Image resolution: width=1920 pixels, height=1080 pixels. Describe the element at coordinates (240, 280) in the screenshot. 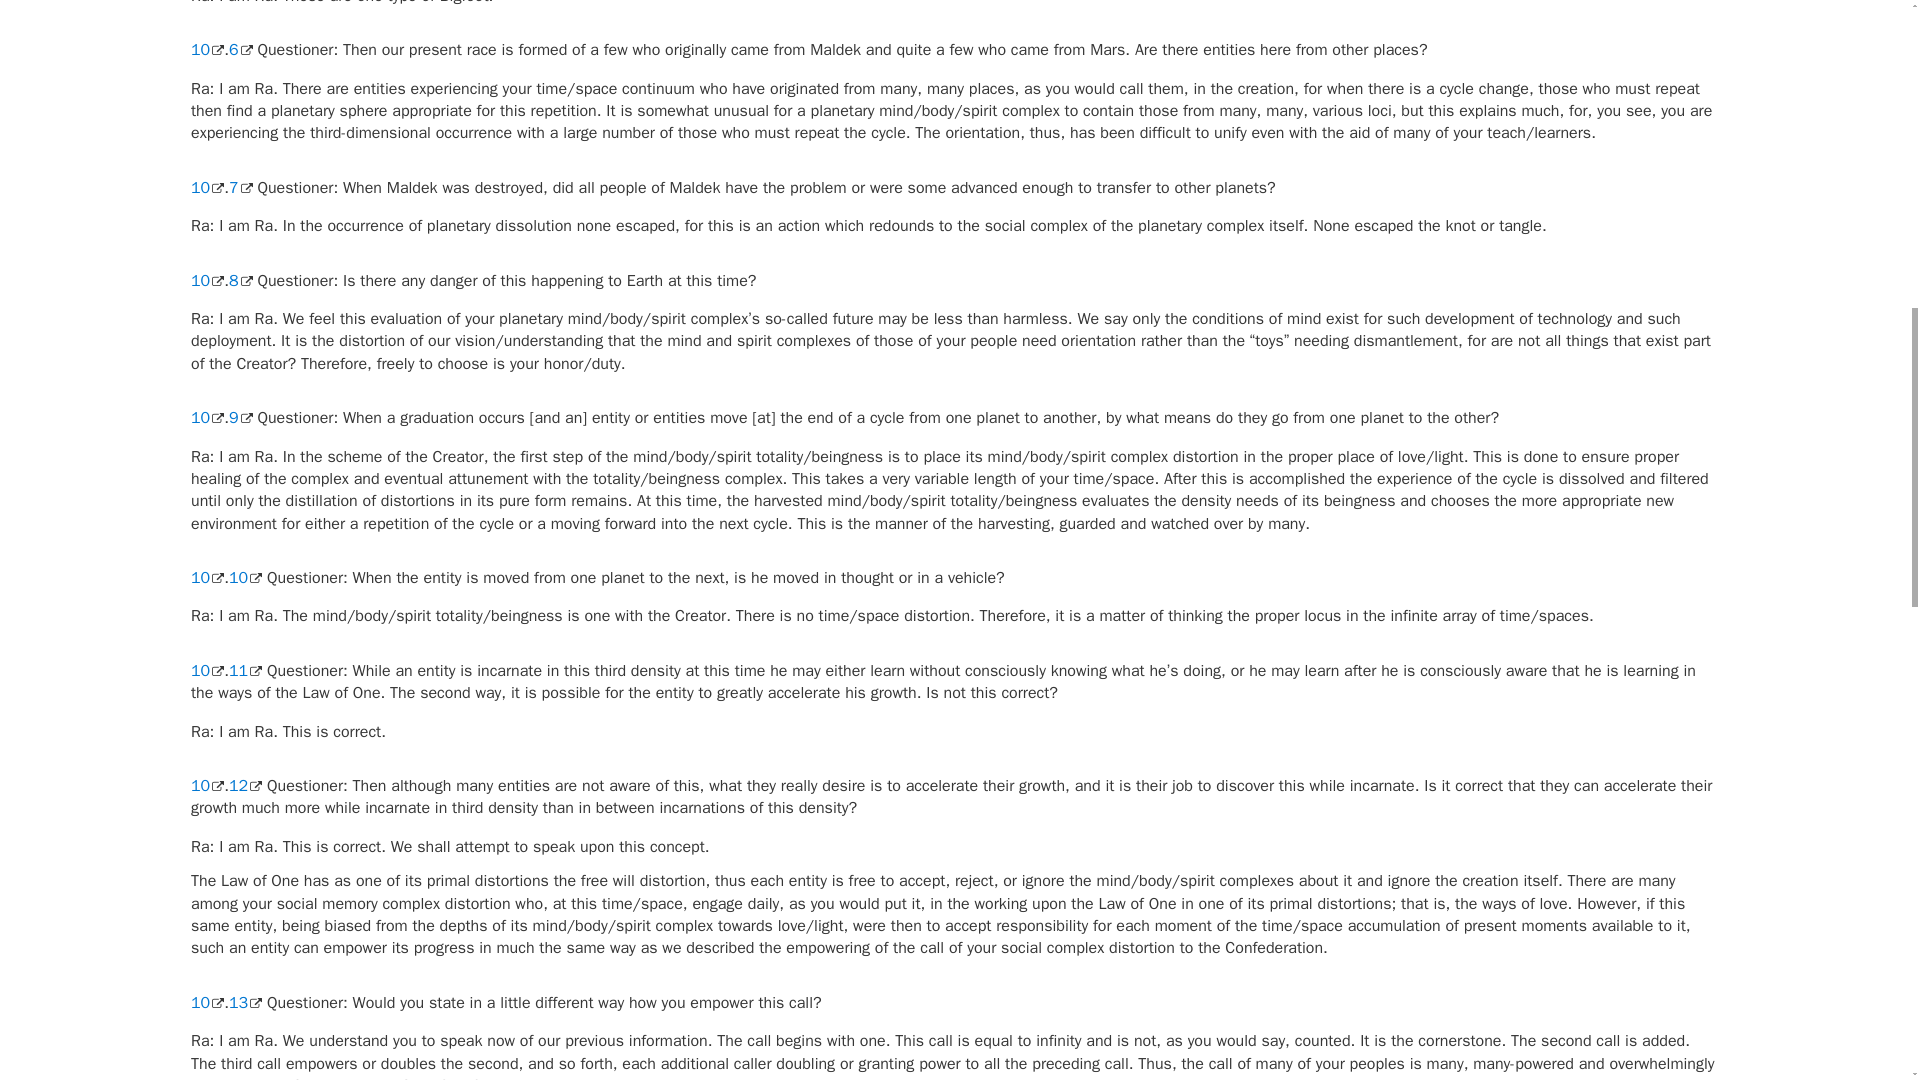

I see `8` at that location.